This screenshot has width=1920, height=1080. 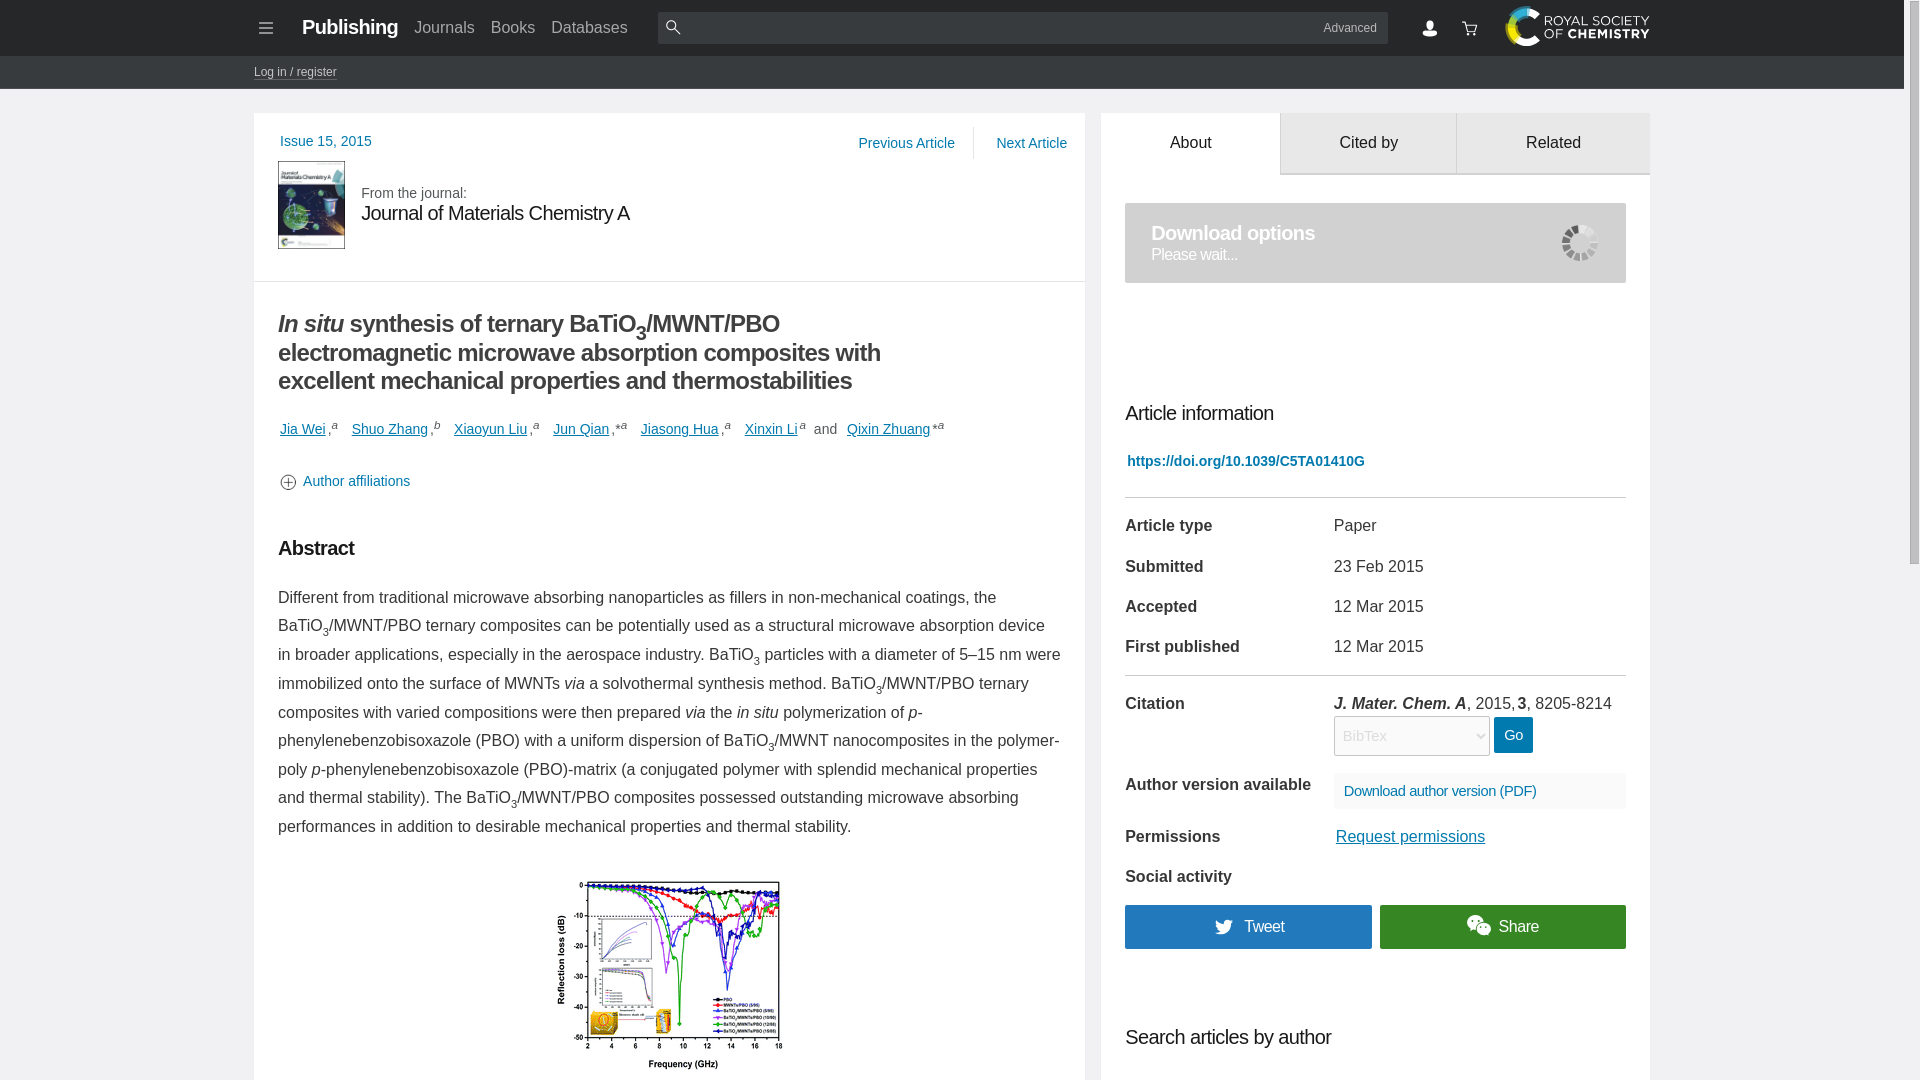 What do you see at coordinates (1553, 144) in the screenshot?
I see `Related` at bounding box center [1553, 144].